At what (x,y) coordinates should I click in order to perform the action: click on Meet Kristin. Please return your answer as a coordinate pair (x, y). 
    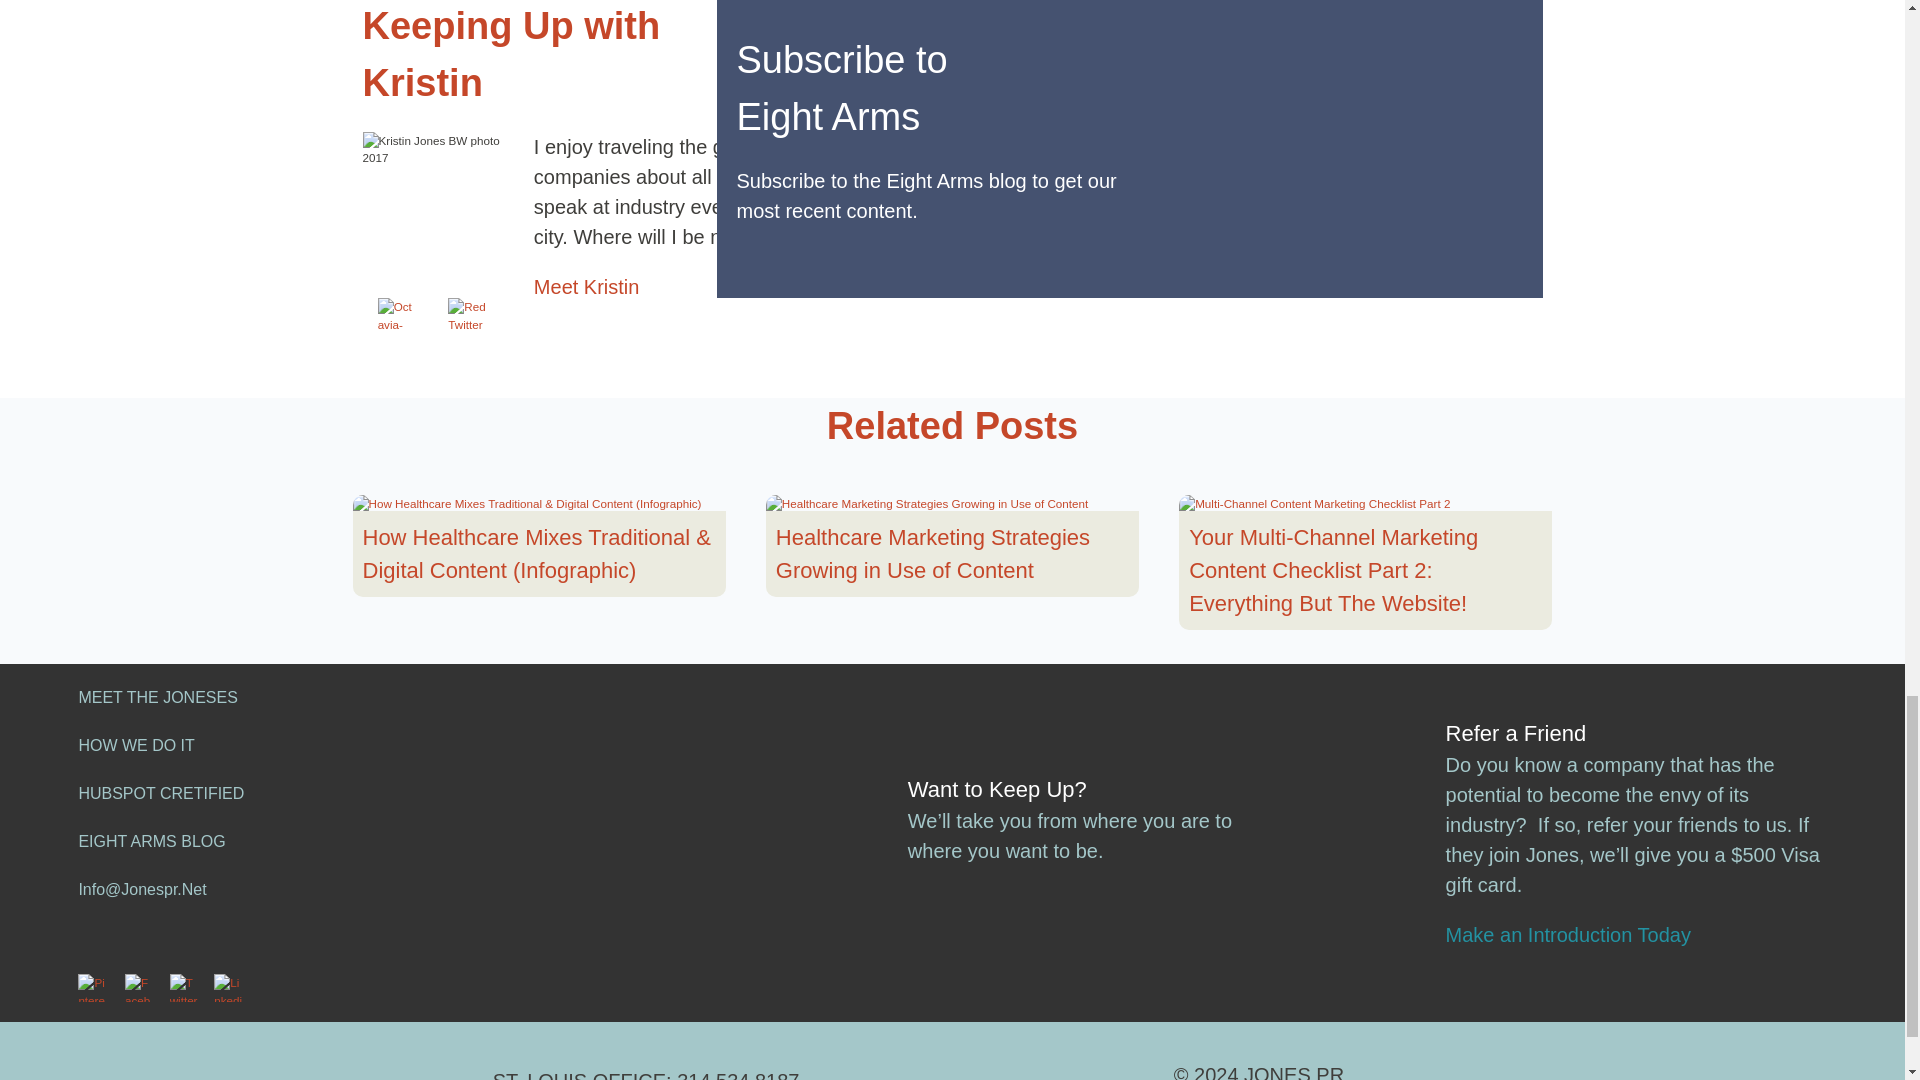
    Looking at the image, I should click on (586, 287).